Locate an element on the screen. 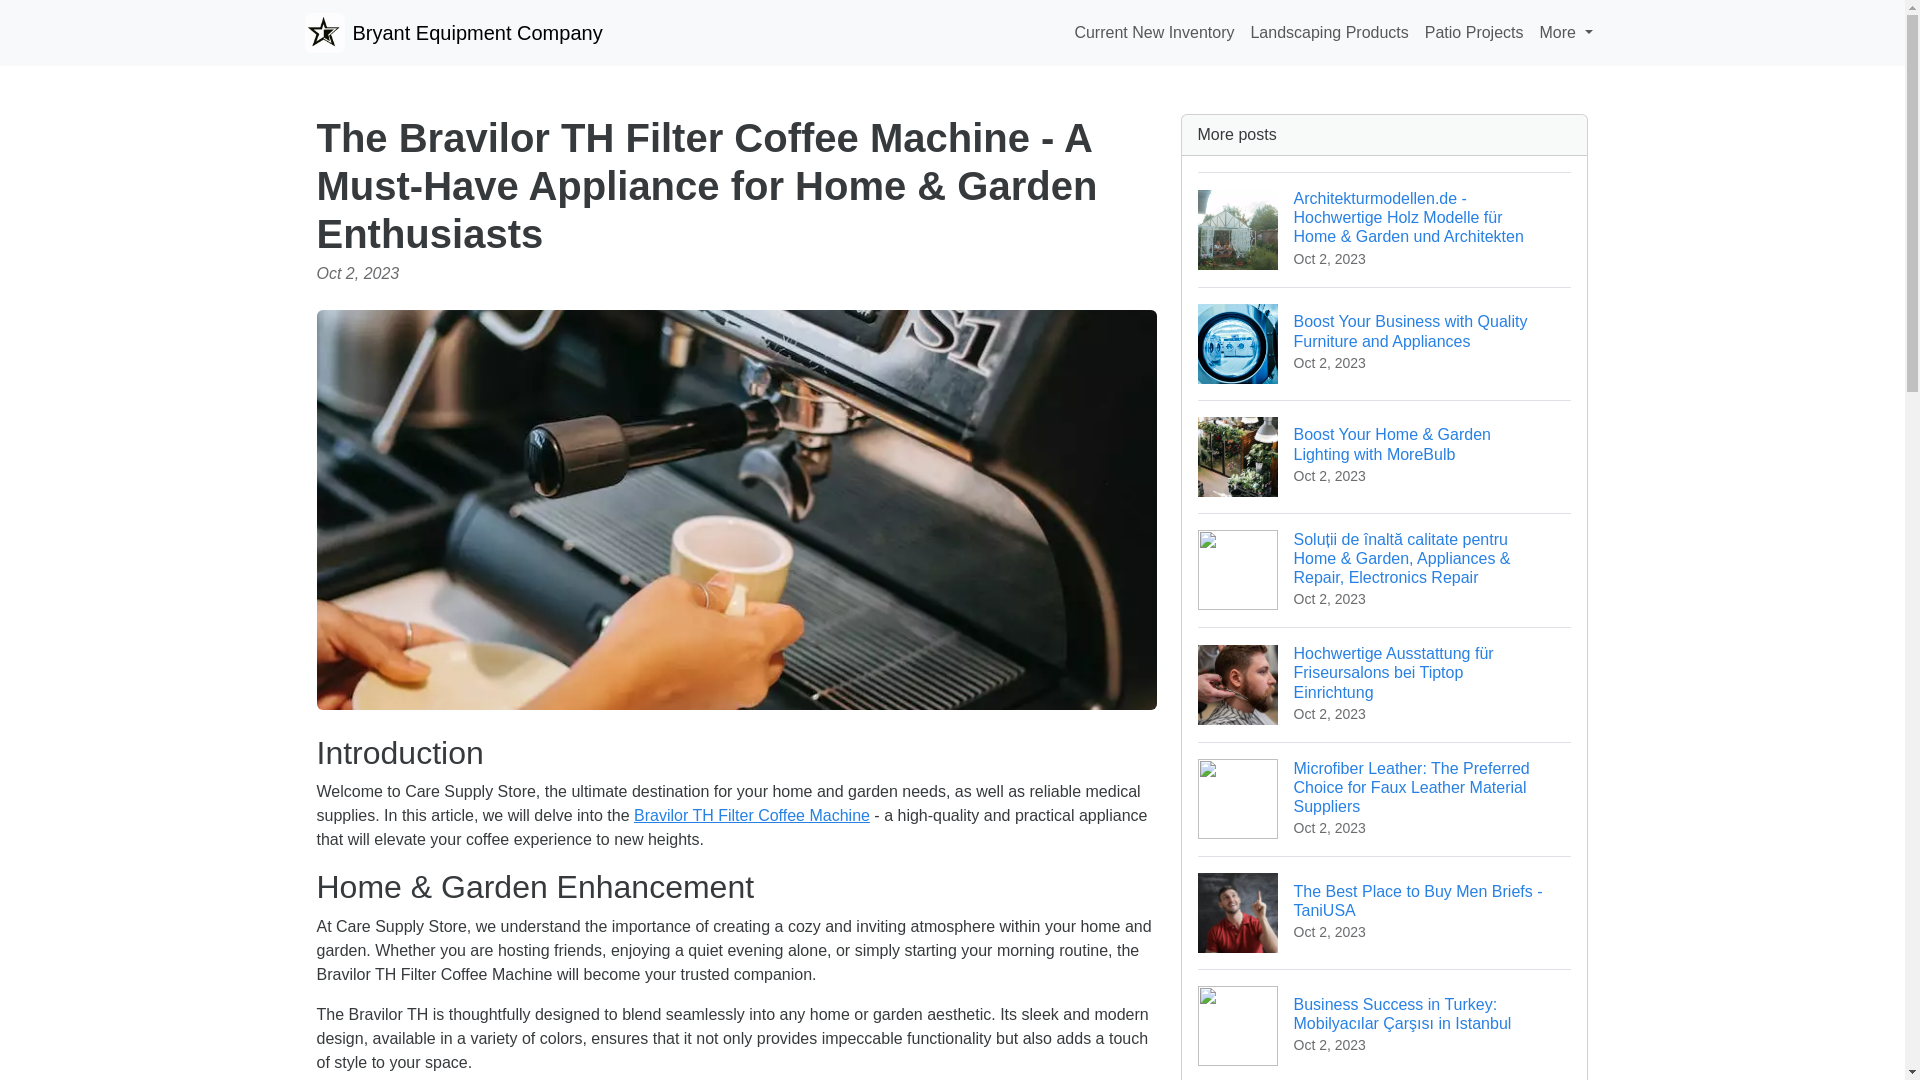 Image resolution: width=1920 pixels, height=1080 pixels. Patio Projects is located at coordinates (452, 32).